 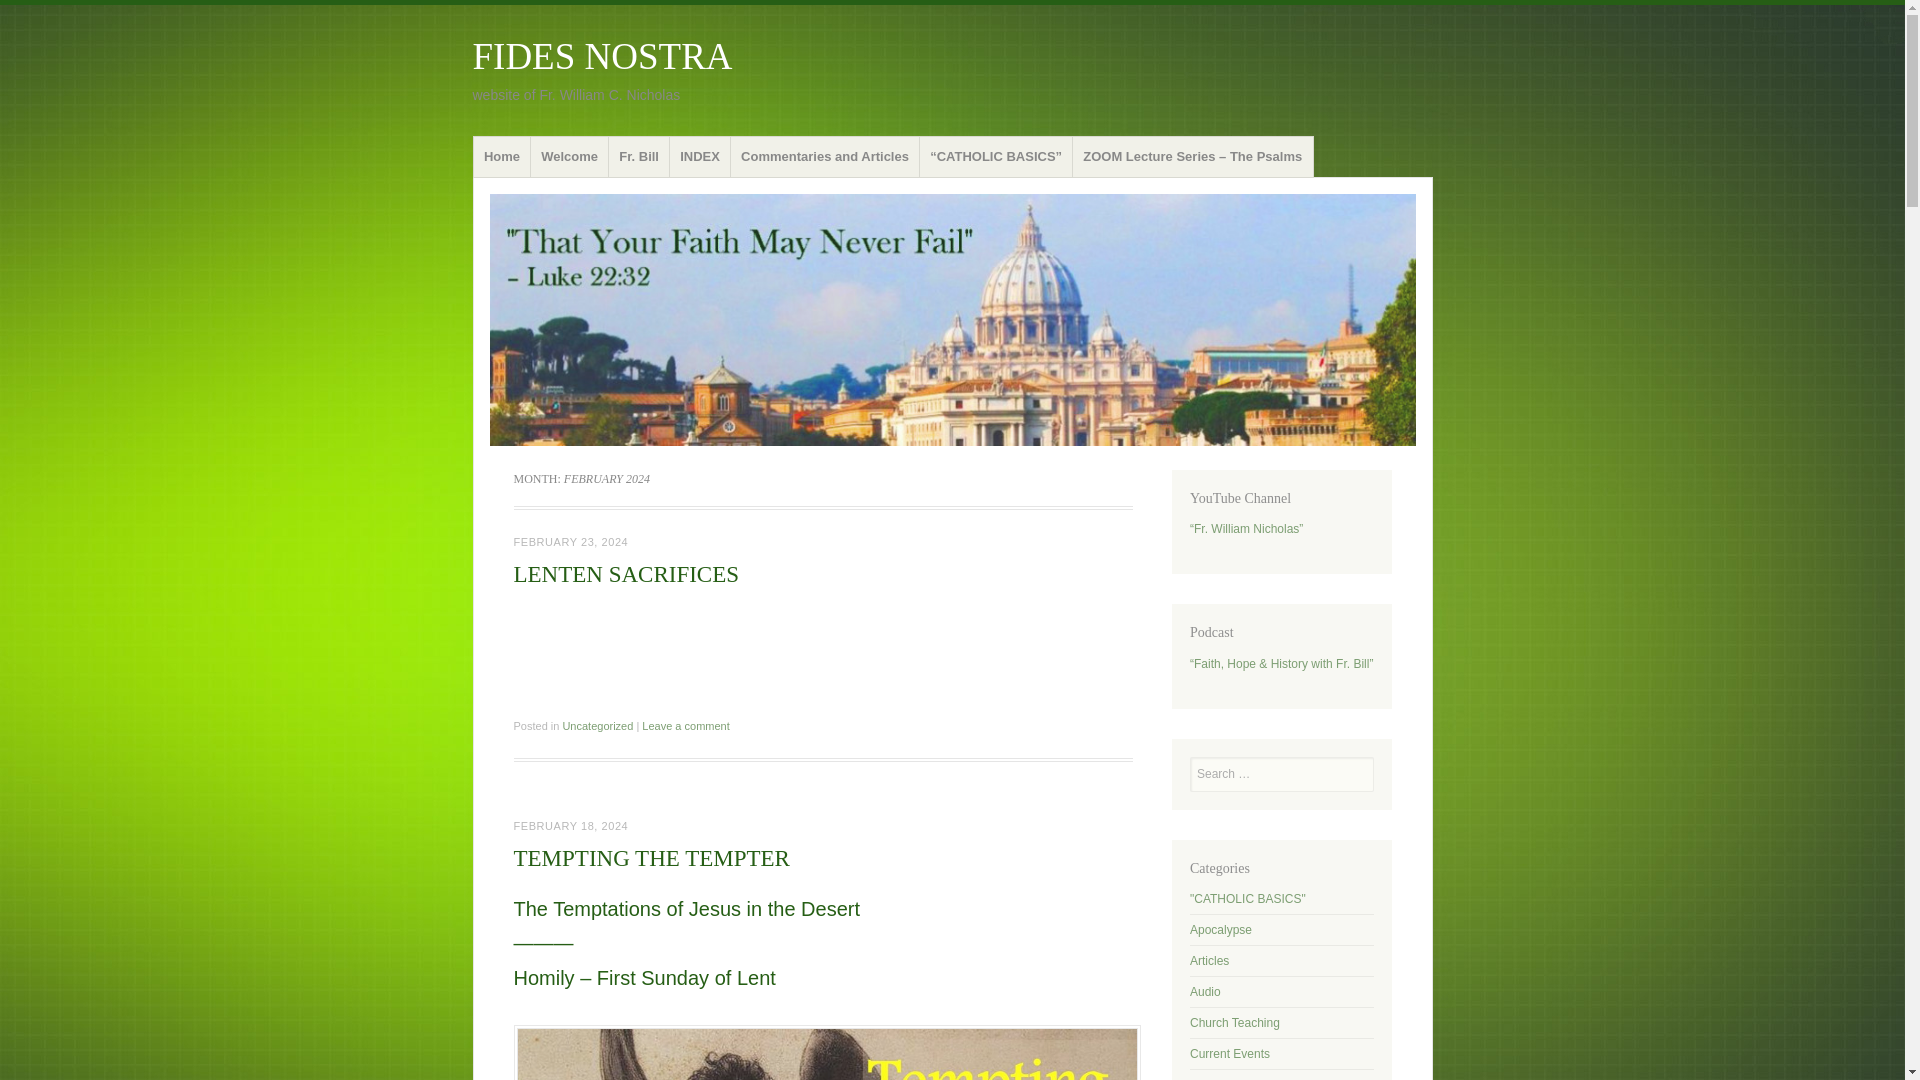 What do you see at coordinates (598, 726) in the screenshot?
I see `Uncategorized` at bounding box center [598, 726].